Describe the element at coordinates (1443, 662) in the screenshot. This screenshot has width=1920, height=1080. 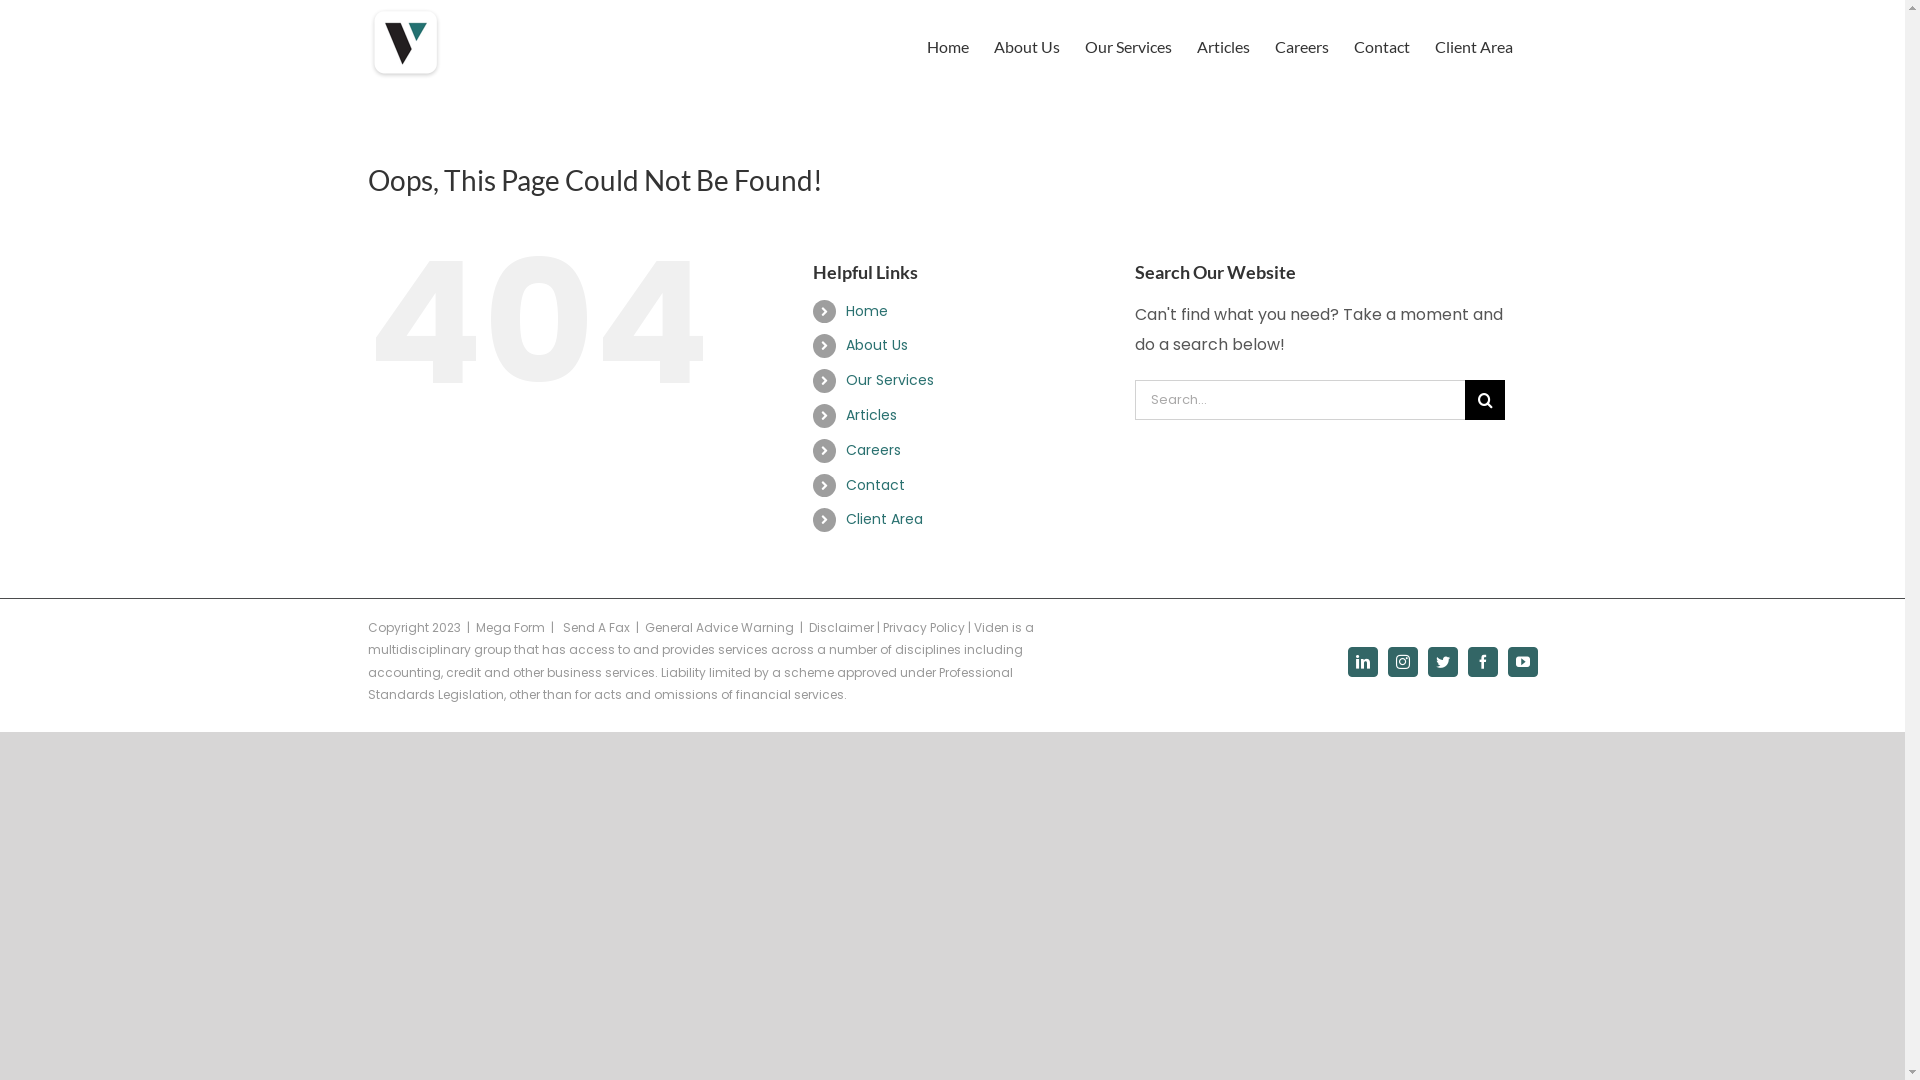
I see `Twitter` at that location.